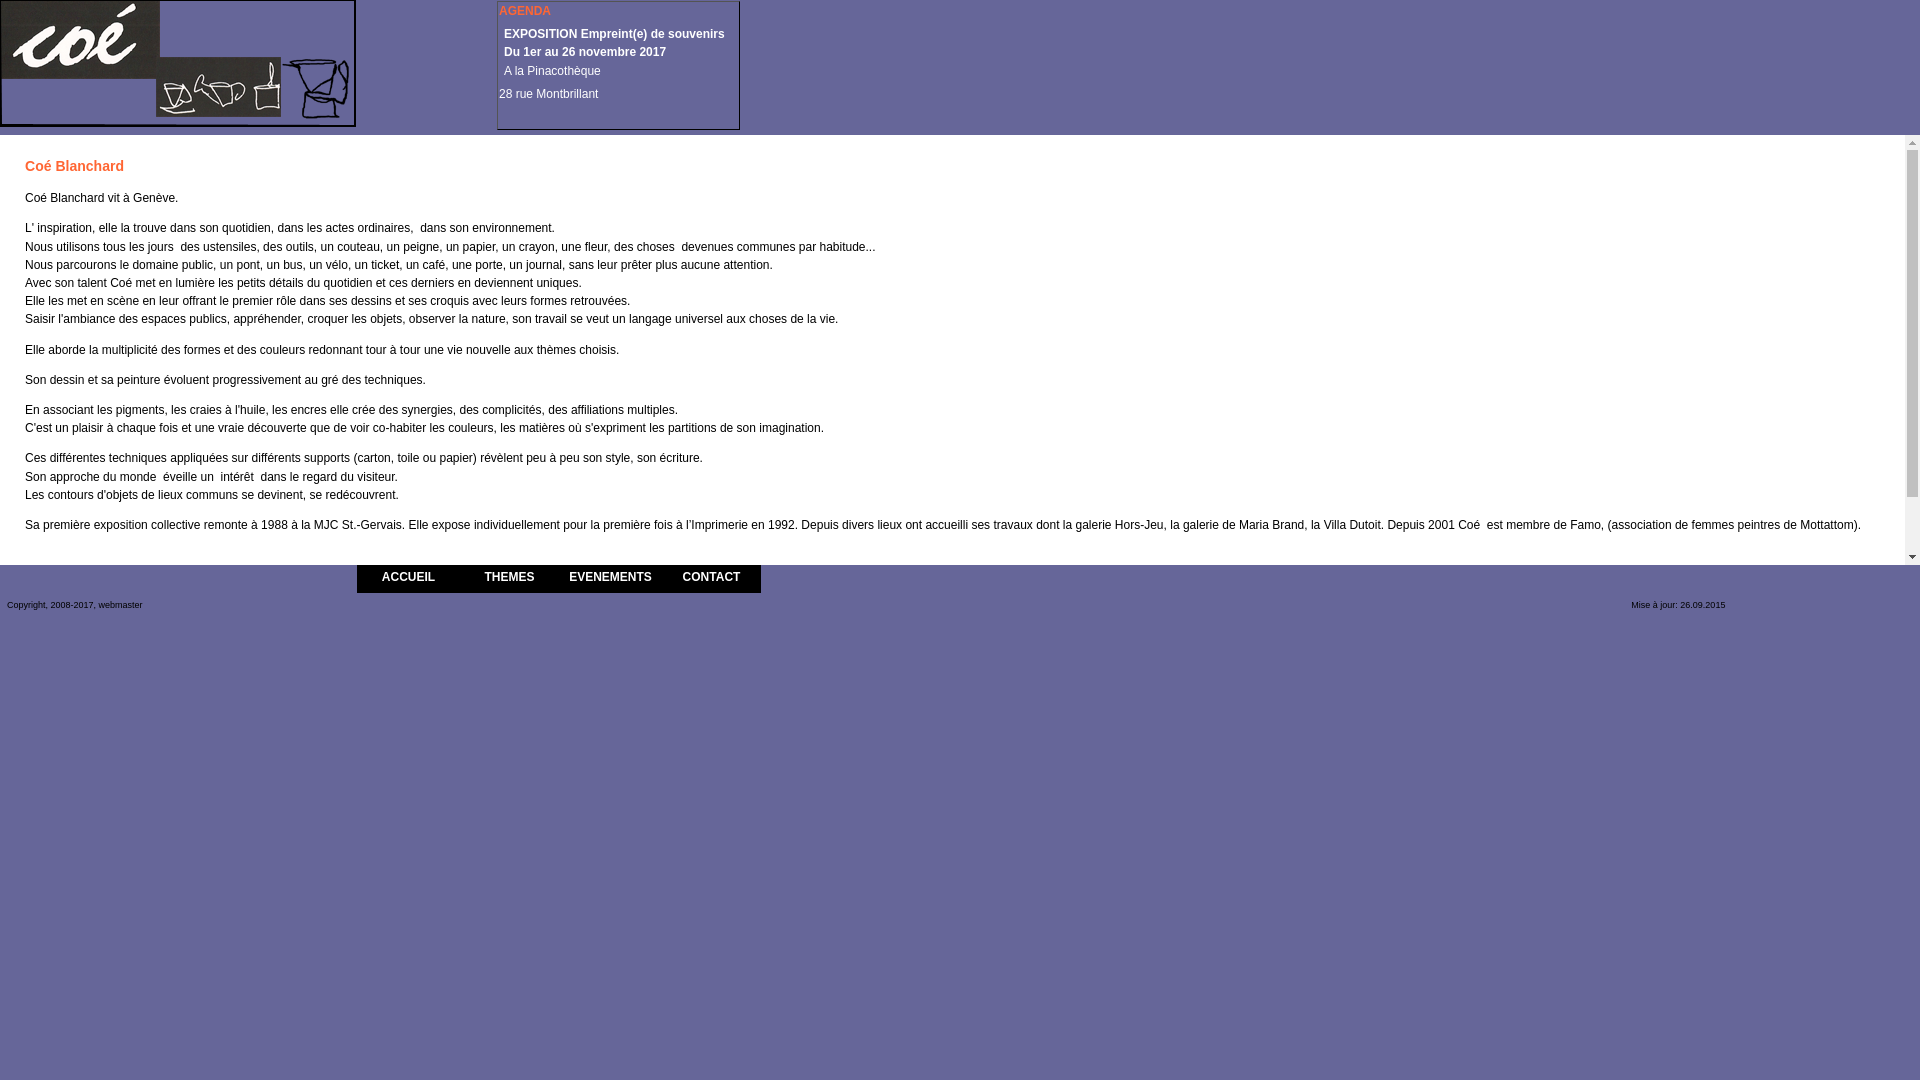  What do you see at coordinates (610, 583) in the screenshot?
I see `EVENEMENTS` at bounding box center [610, 583].